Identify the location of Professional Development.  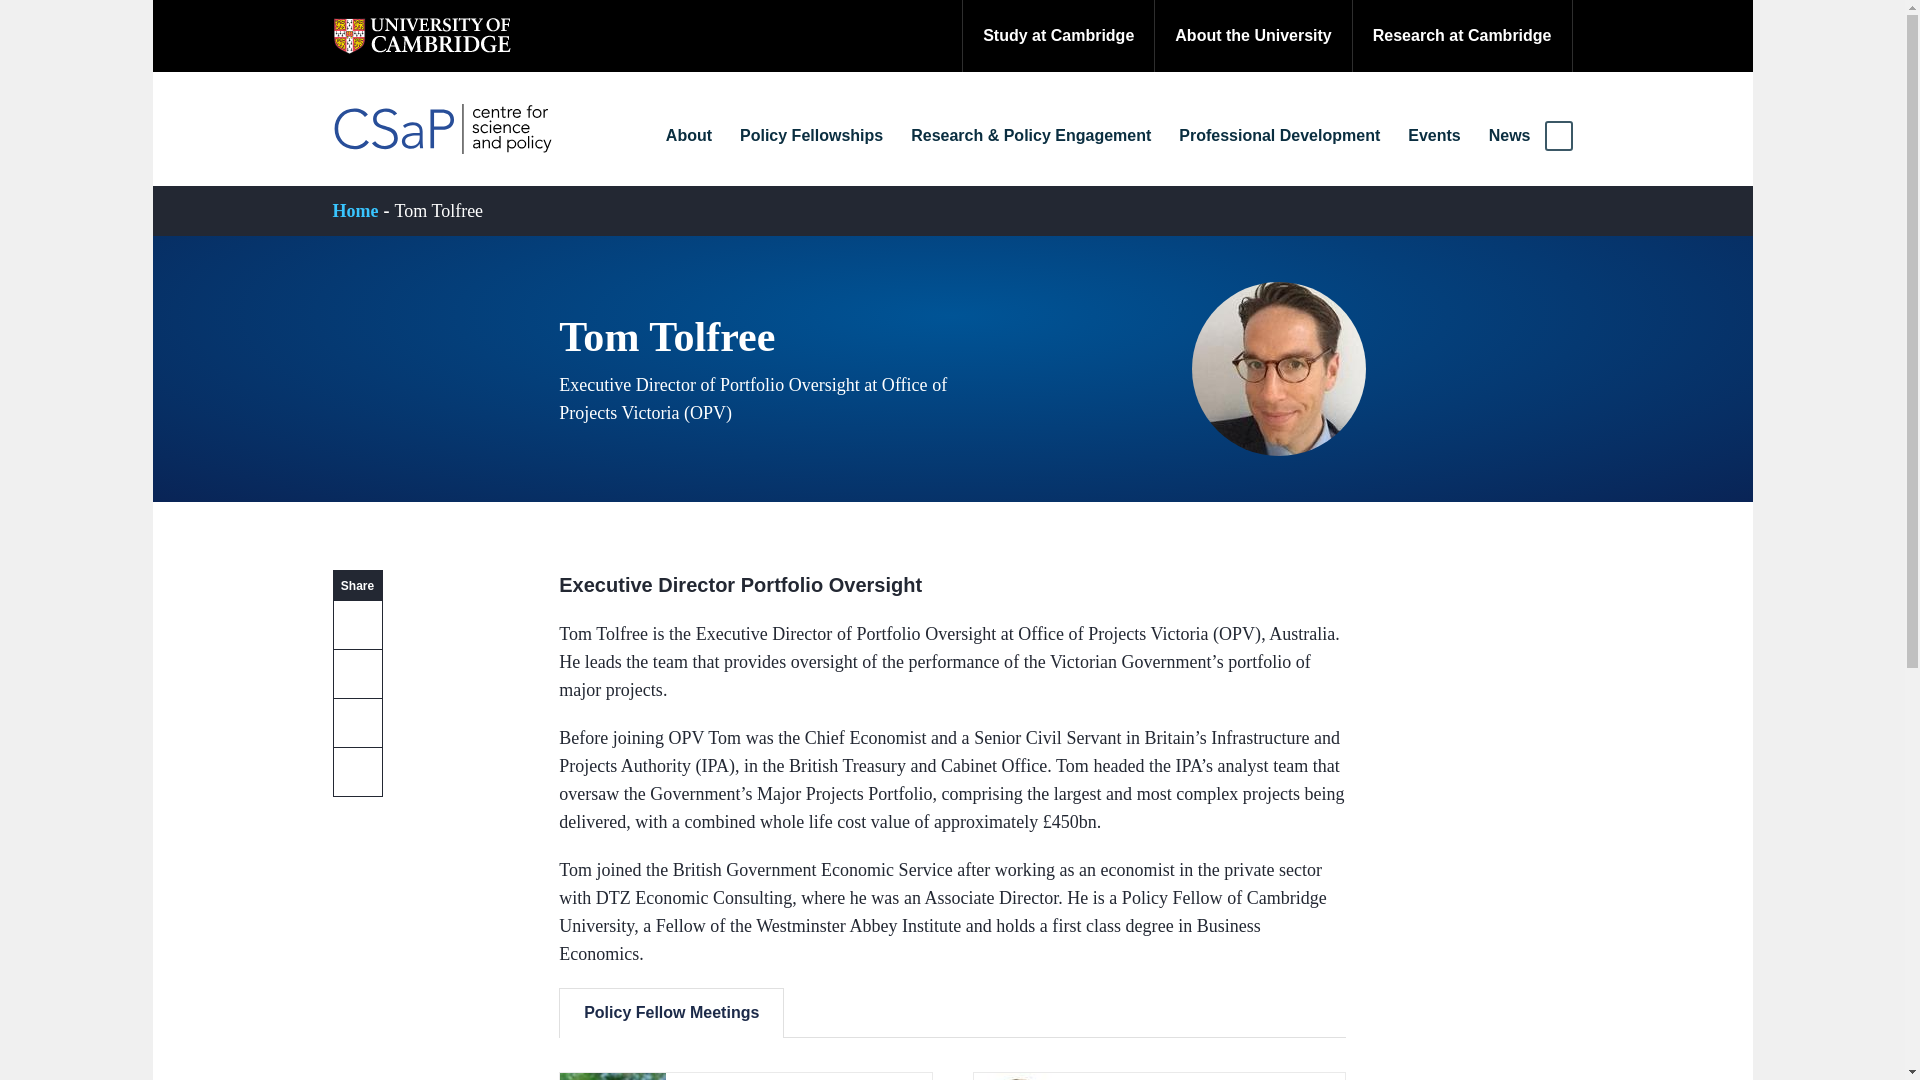
(1280, 136).